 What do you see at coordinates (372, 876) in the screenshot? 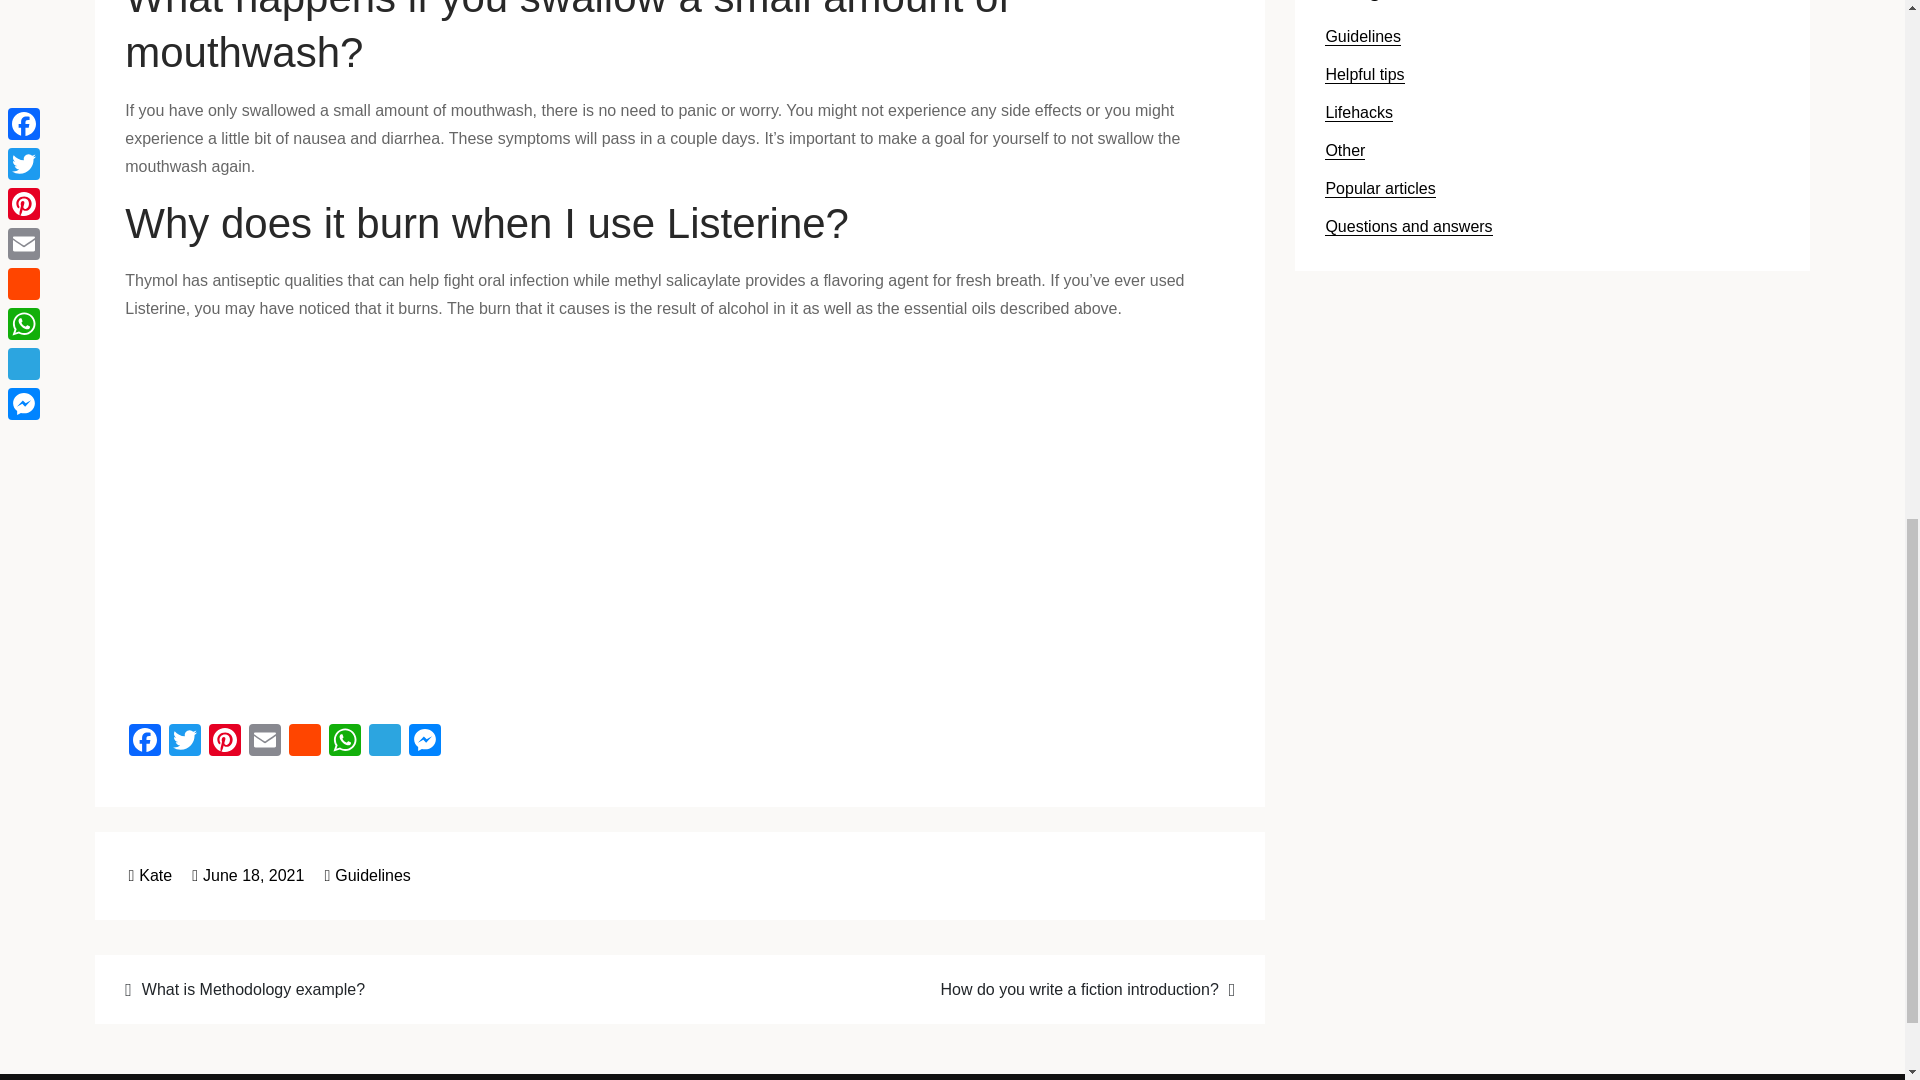
I see `Guidelines` at bounding box center [372, 876].